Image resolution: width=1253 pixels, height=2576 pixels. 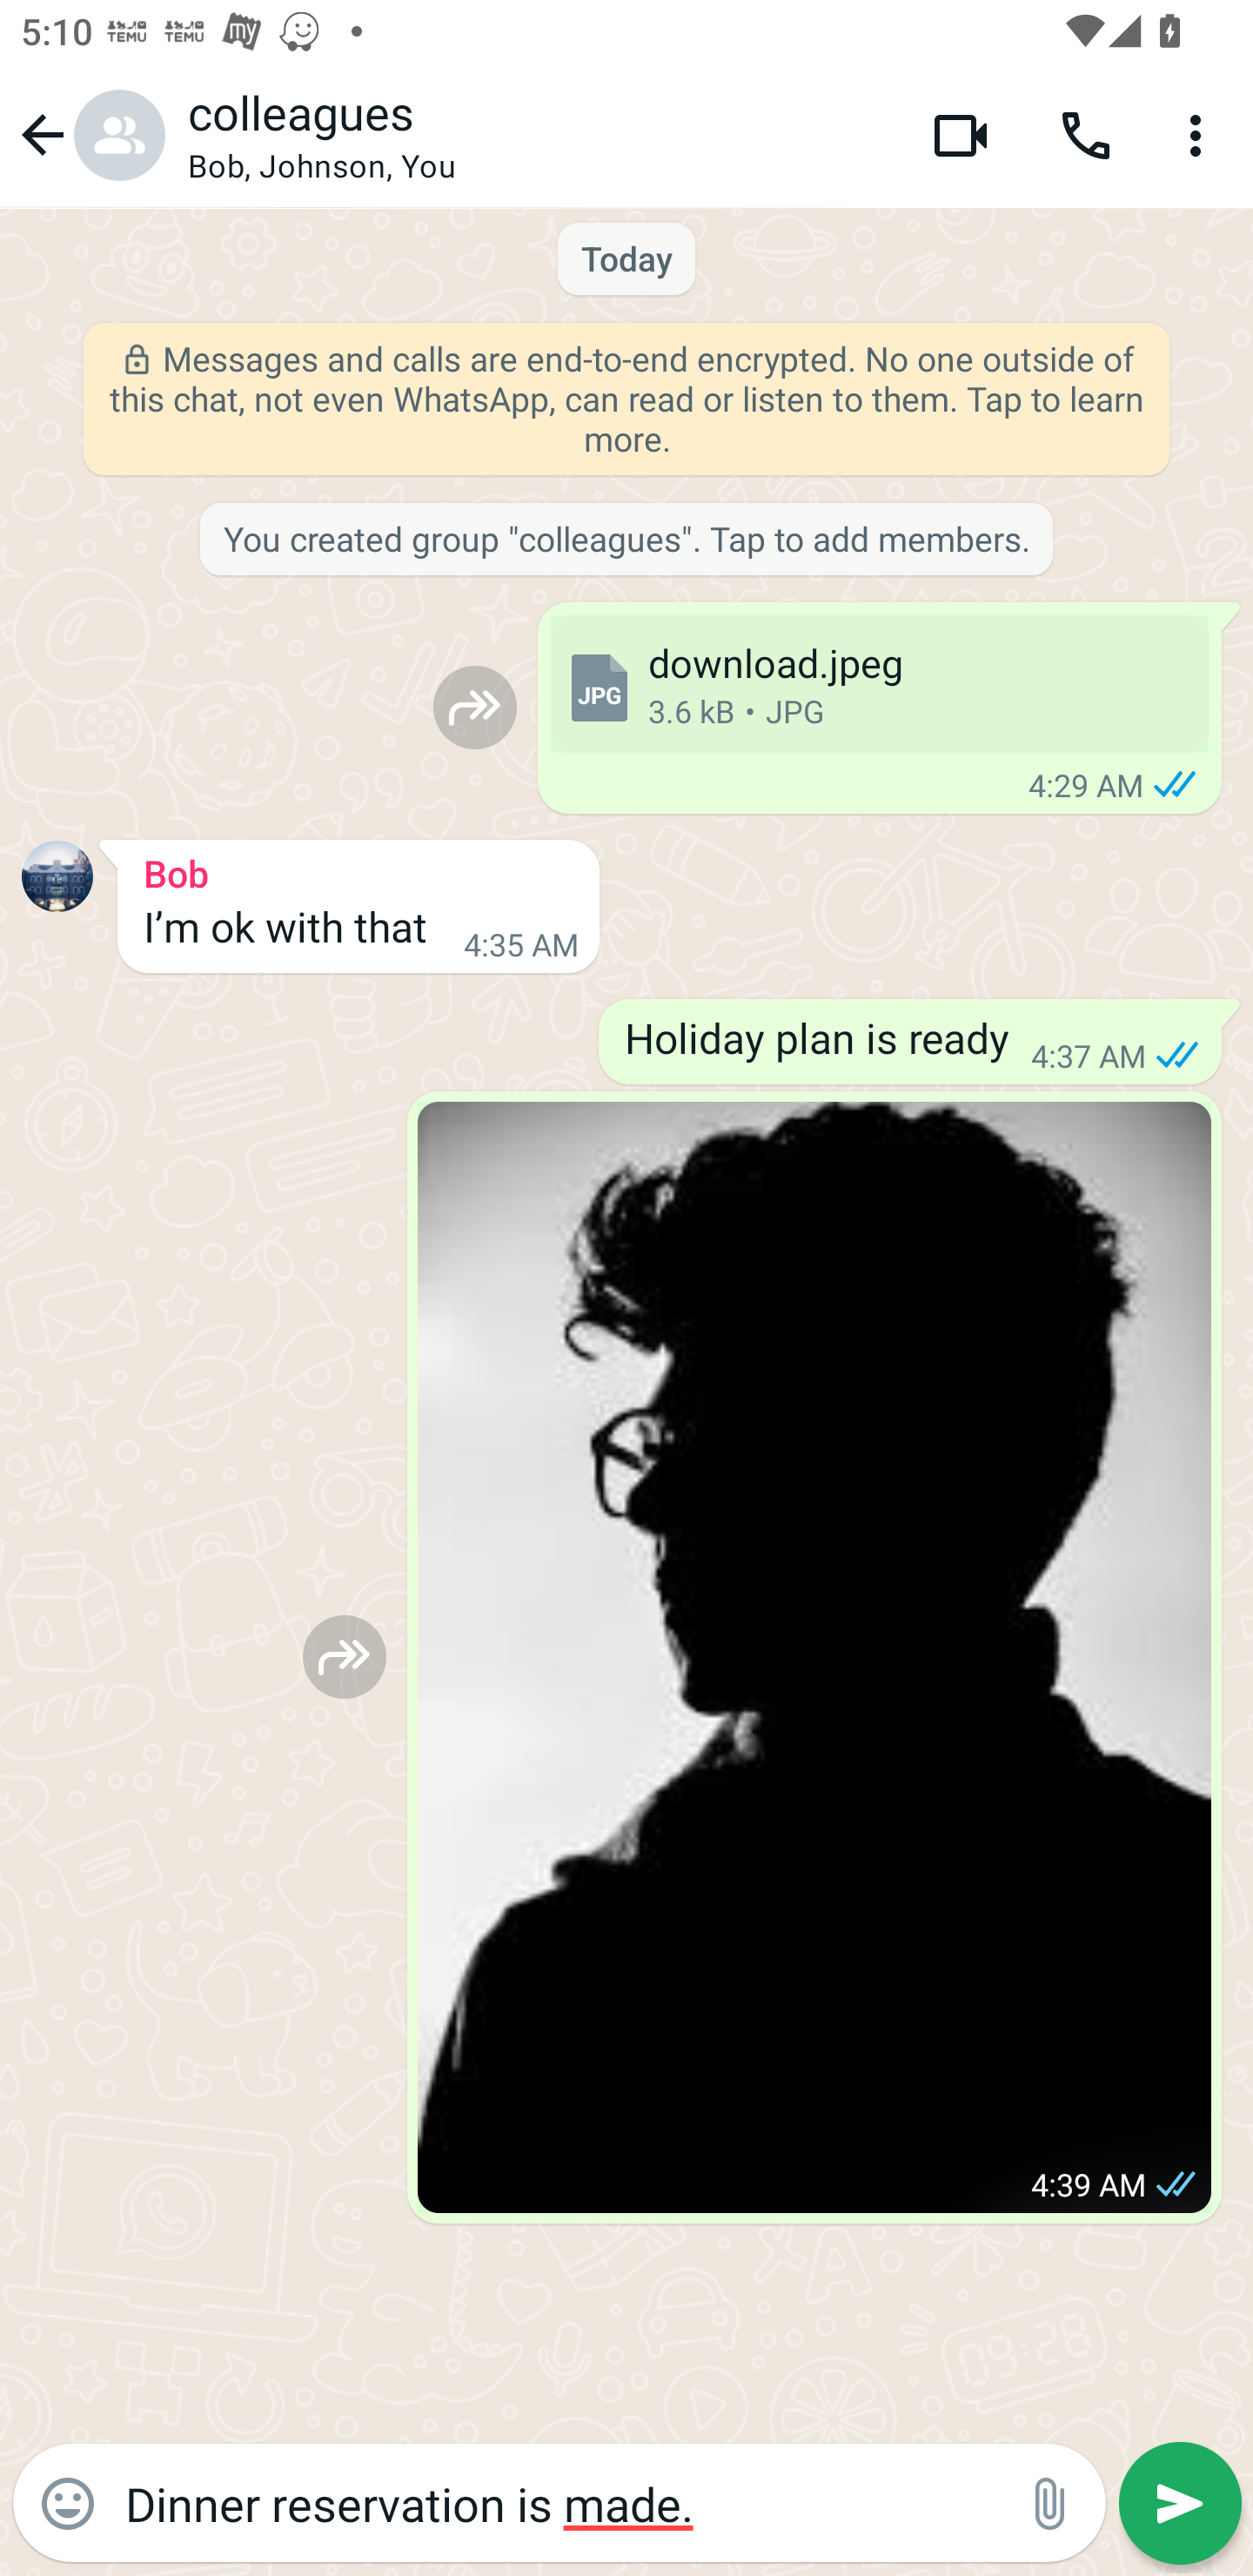 I want to click on Send, so click(x=1180, y=2504).